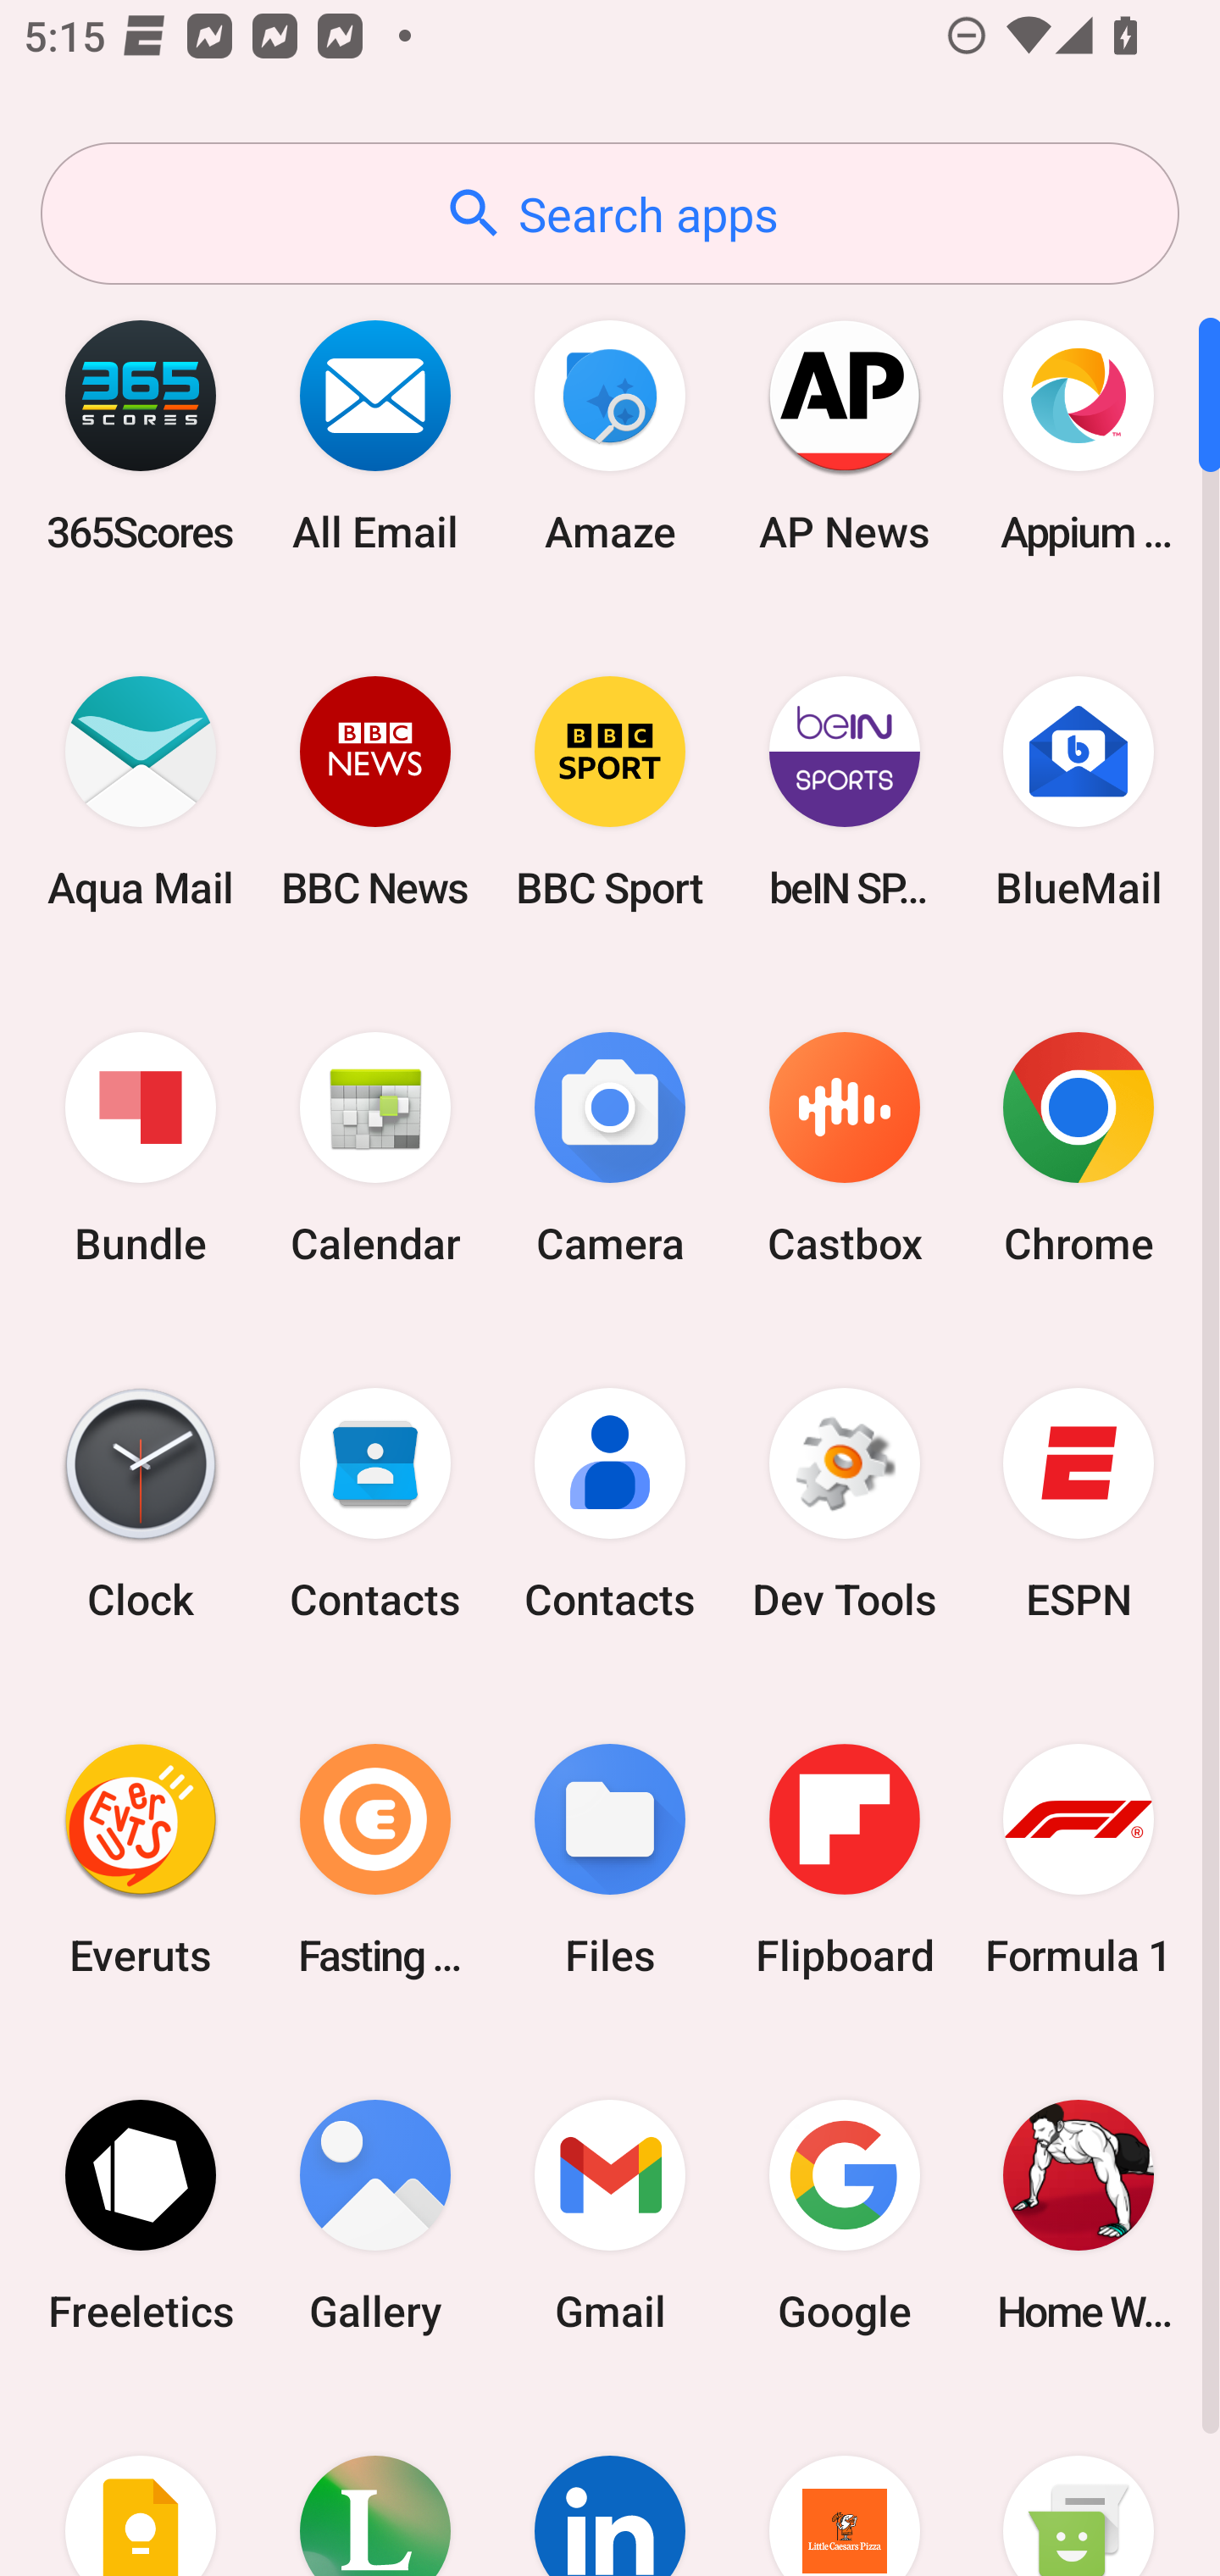 The height and width of the screenshot is (2576, 1220). Describe the element at coordinates (610, 1859) in the screenshot. I see `Files` at that location.